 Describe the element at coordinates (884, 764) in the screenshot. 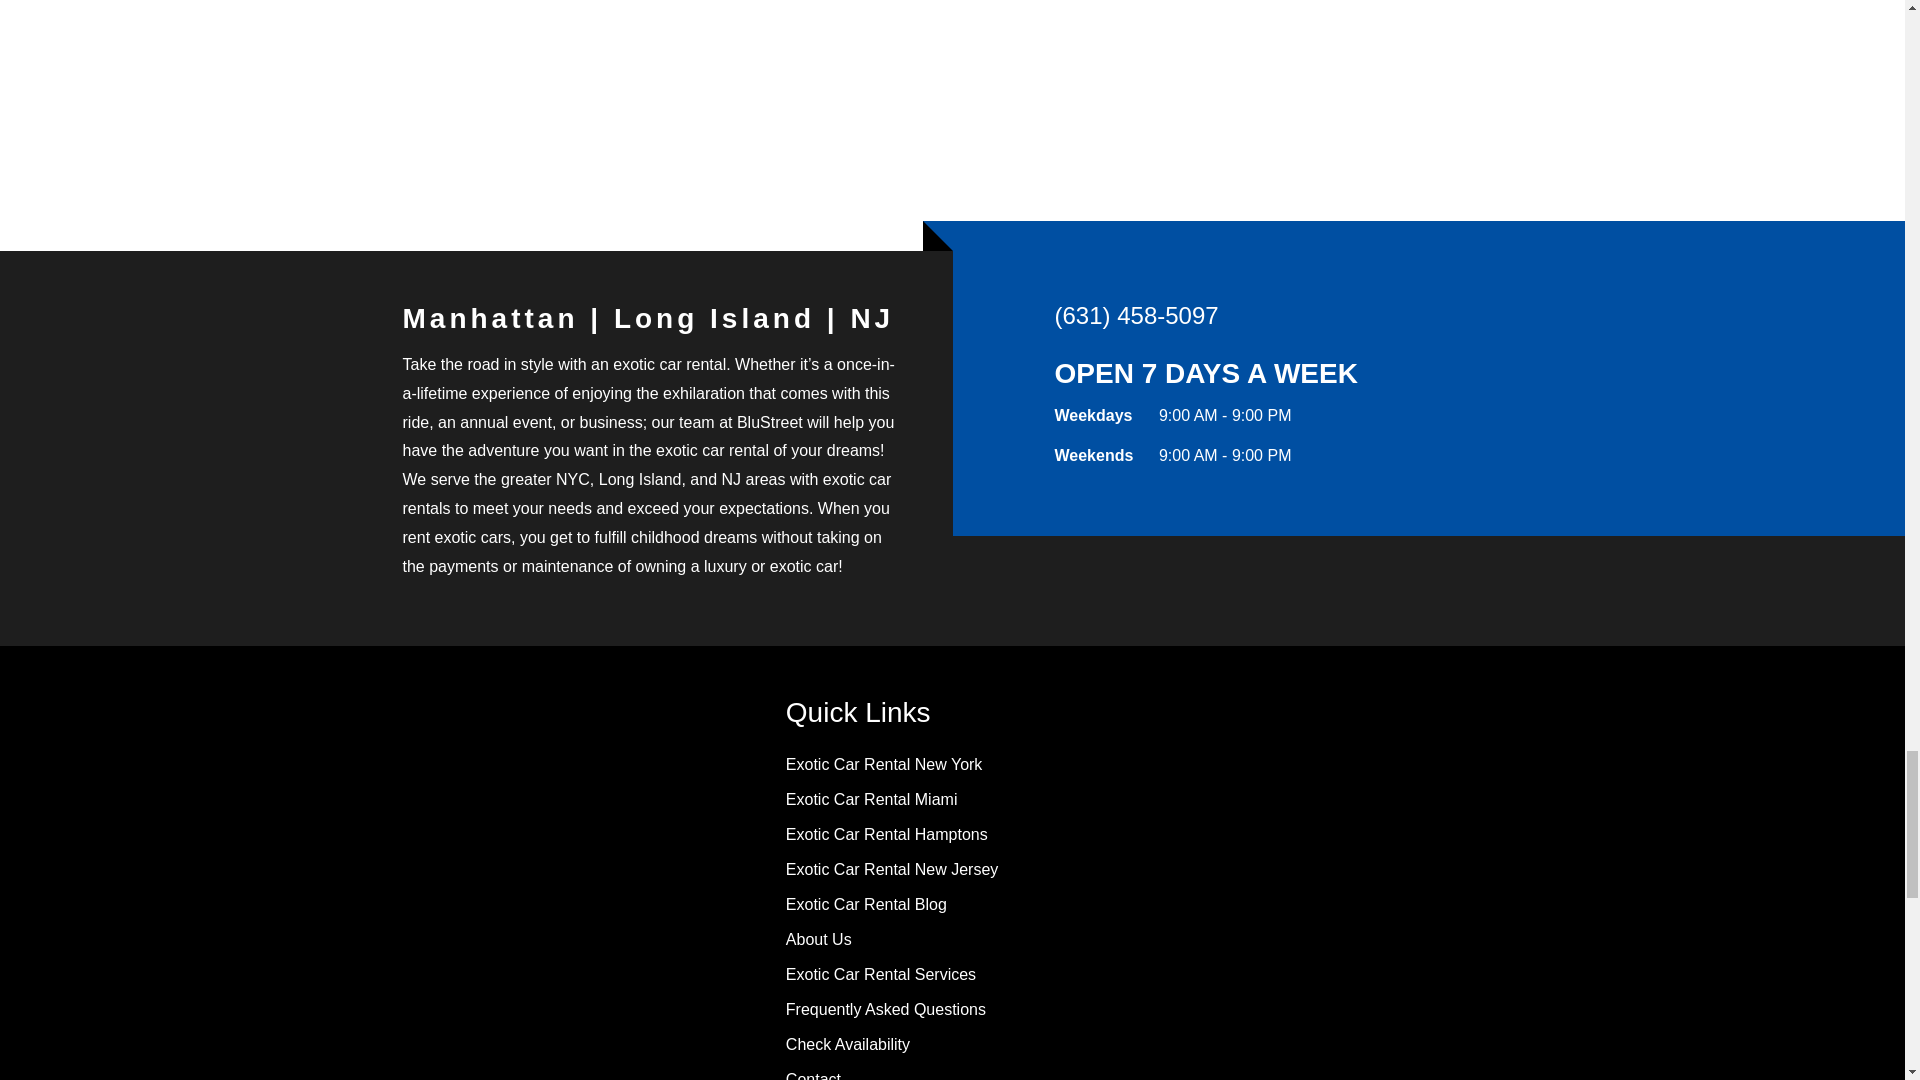

I see `Exotic Car Rental New York` at that location.